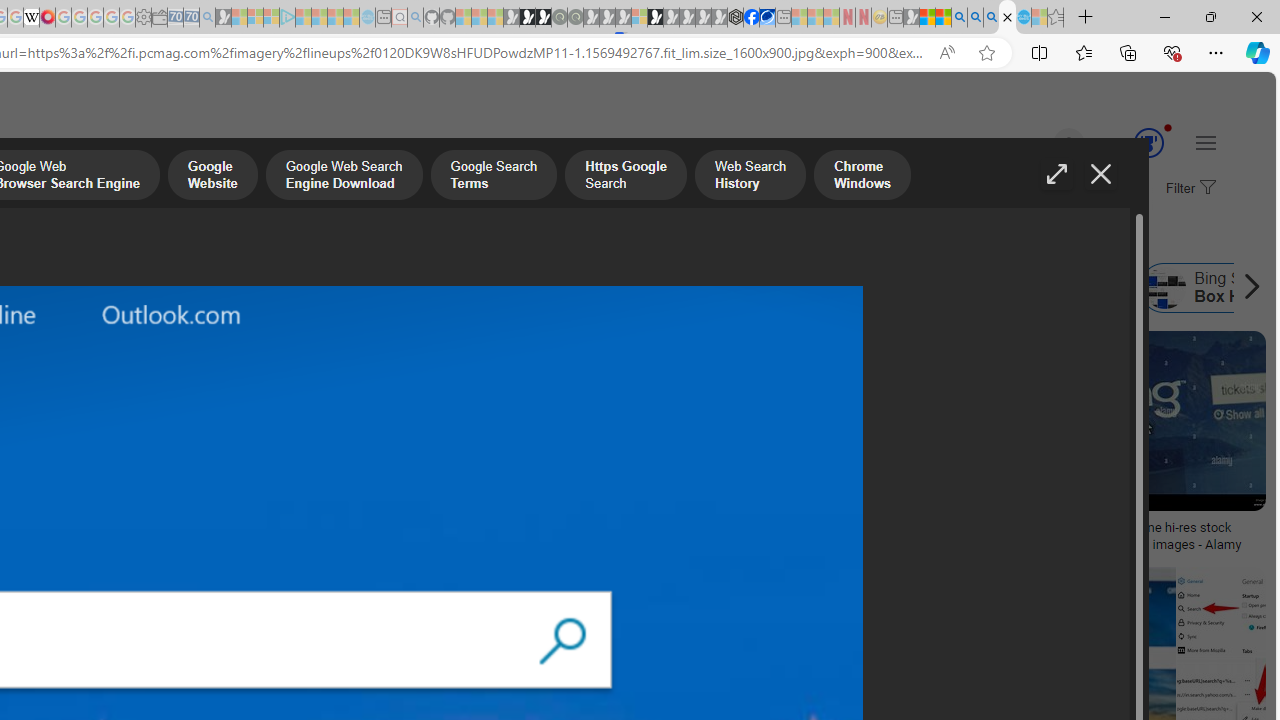  What do you see at coordinates (1165, 288) in the screenshot?
I see `Bing Search Box History` at bounding box center [1165, 288].